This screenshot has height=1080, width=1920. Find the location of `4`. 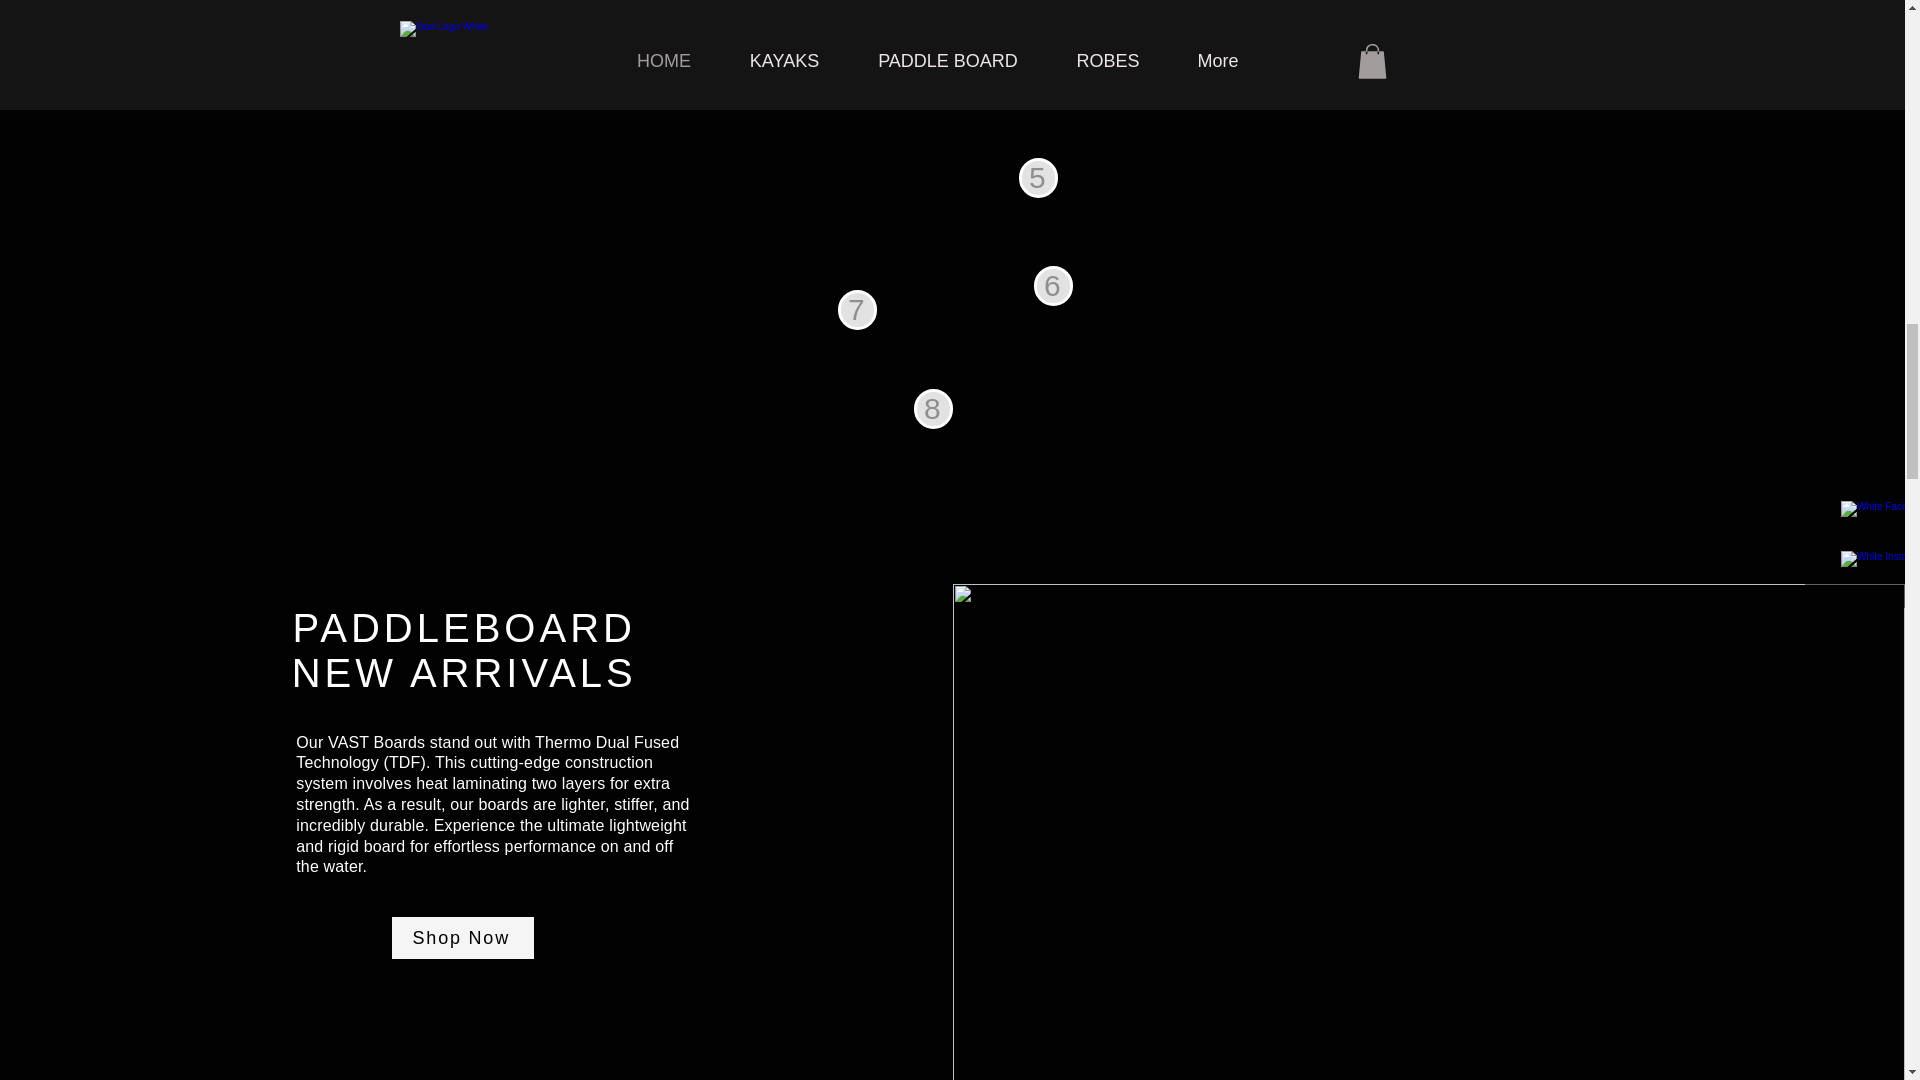

4 is located at coordinates (927, 36).